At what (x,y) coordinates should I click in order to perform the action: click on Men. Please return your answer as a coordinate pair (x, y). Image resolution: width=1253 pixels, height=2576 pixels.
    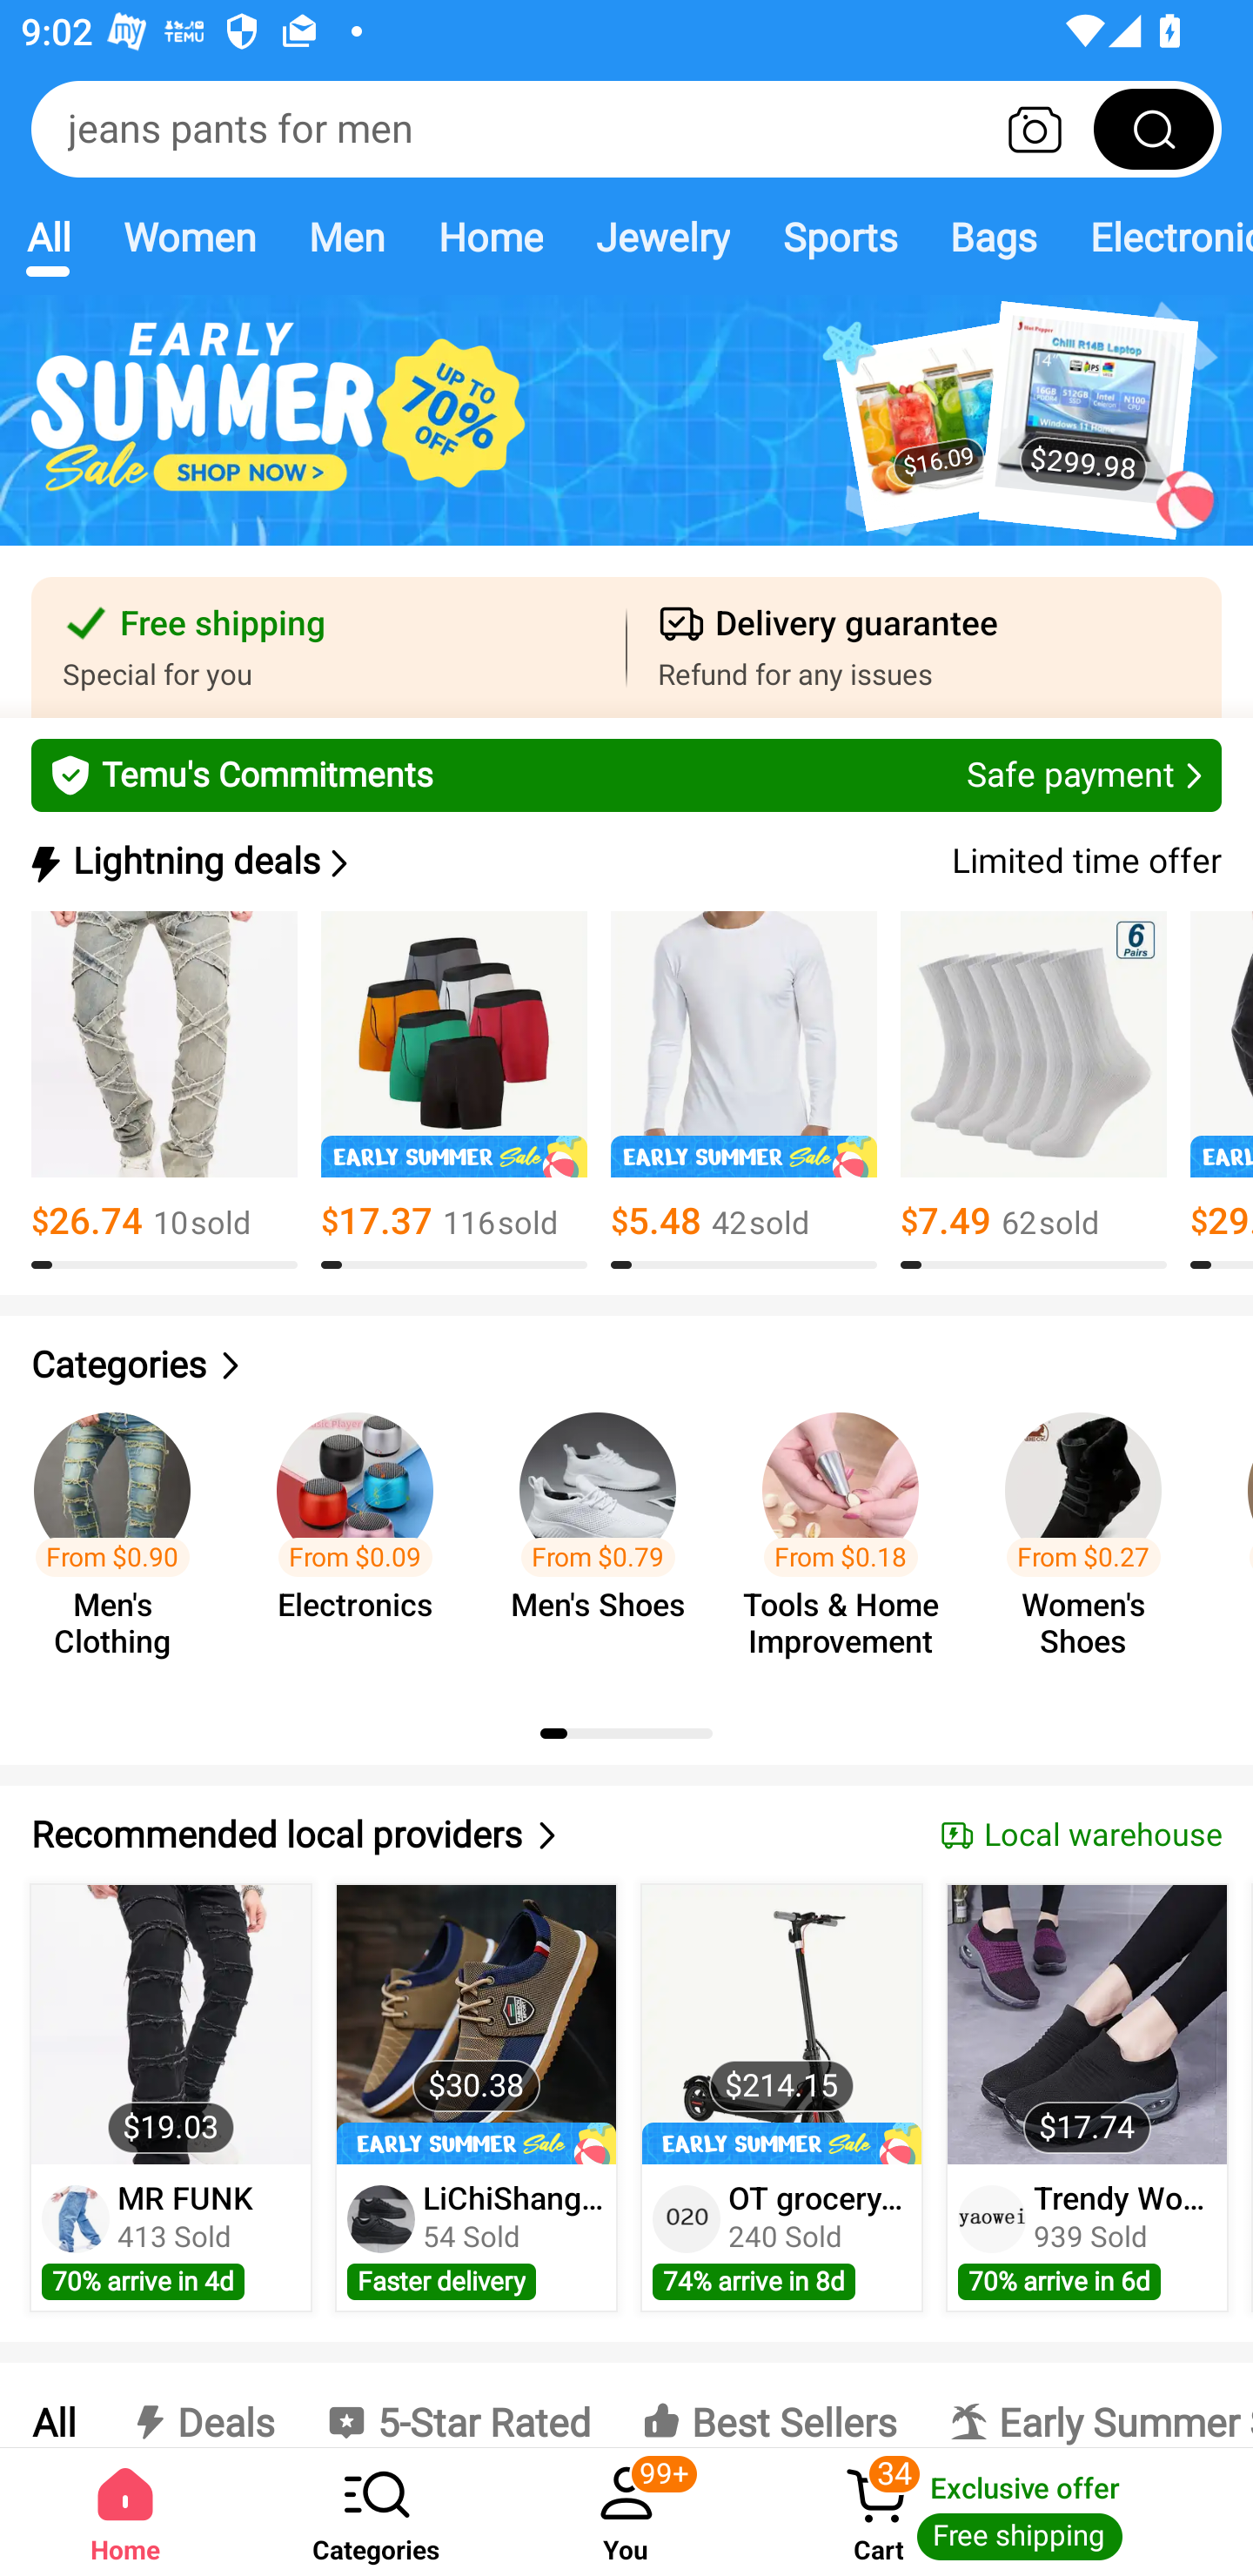
    Looking at the image, I should click on (346, 237).